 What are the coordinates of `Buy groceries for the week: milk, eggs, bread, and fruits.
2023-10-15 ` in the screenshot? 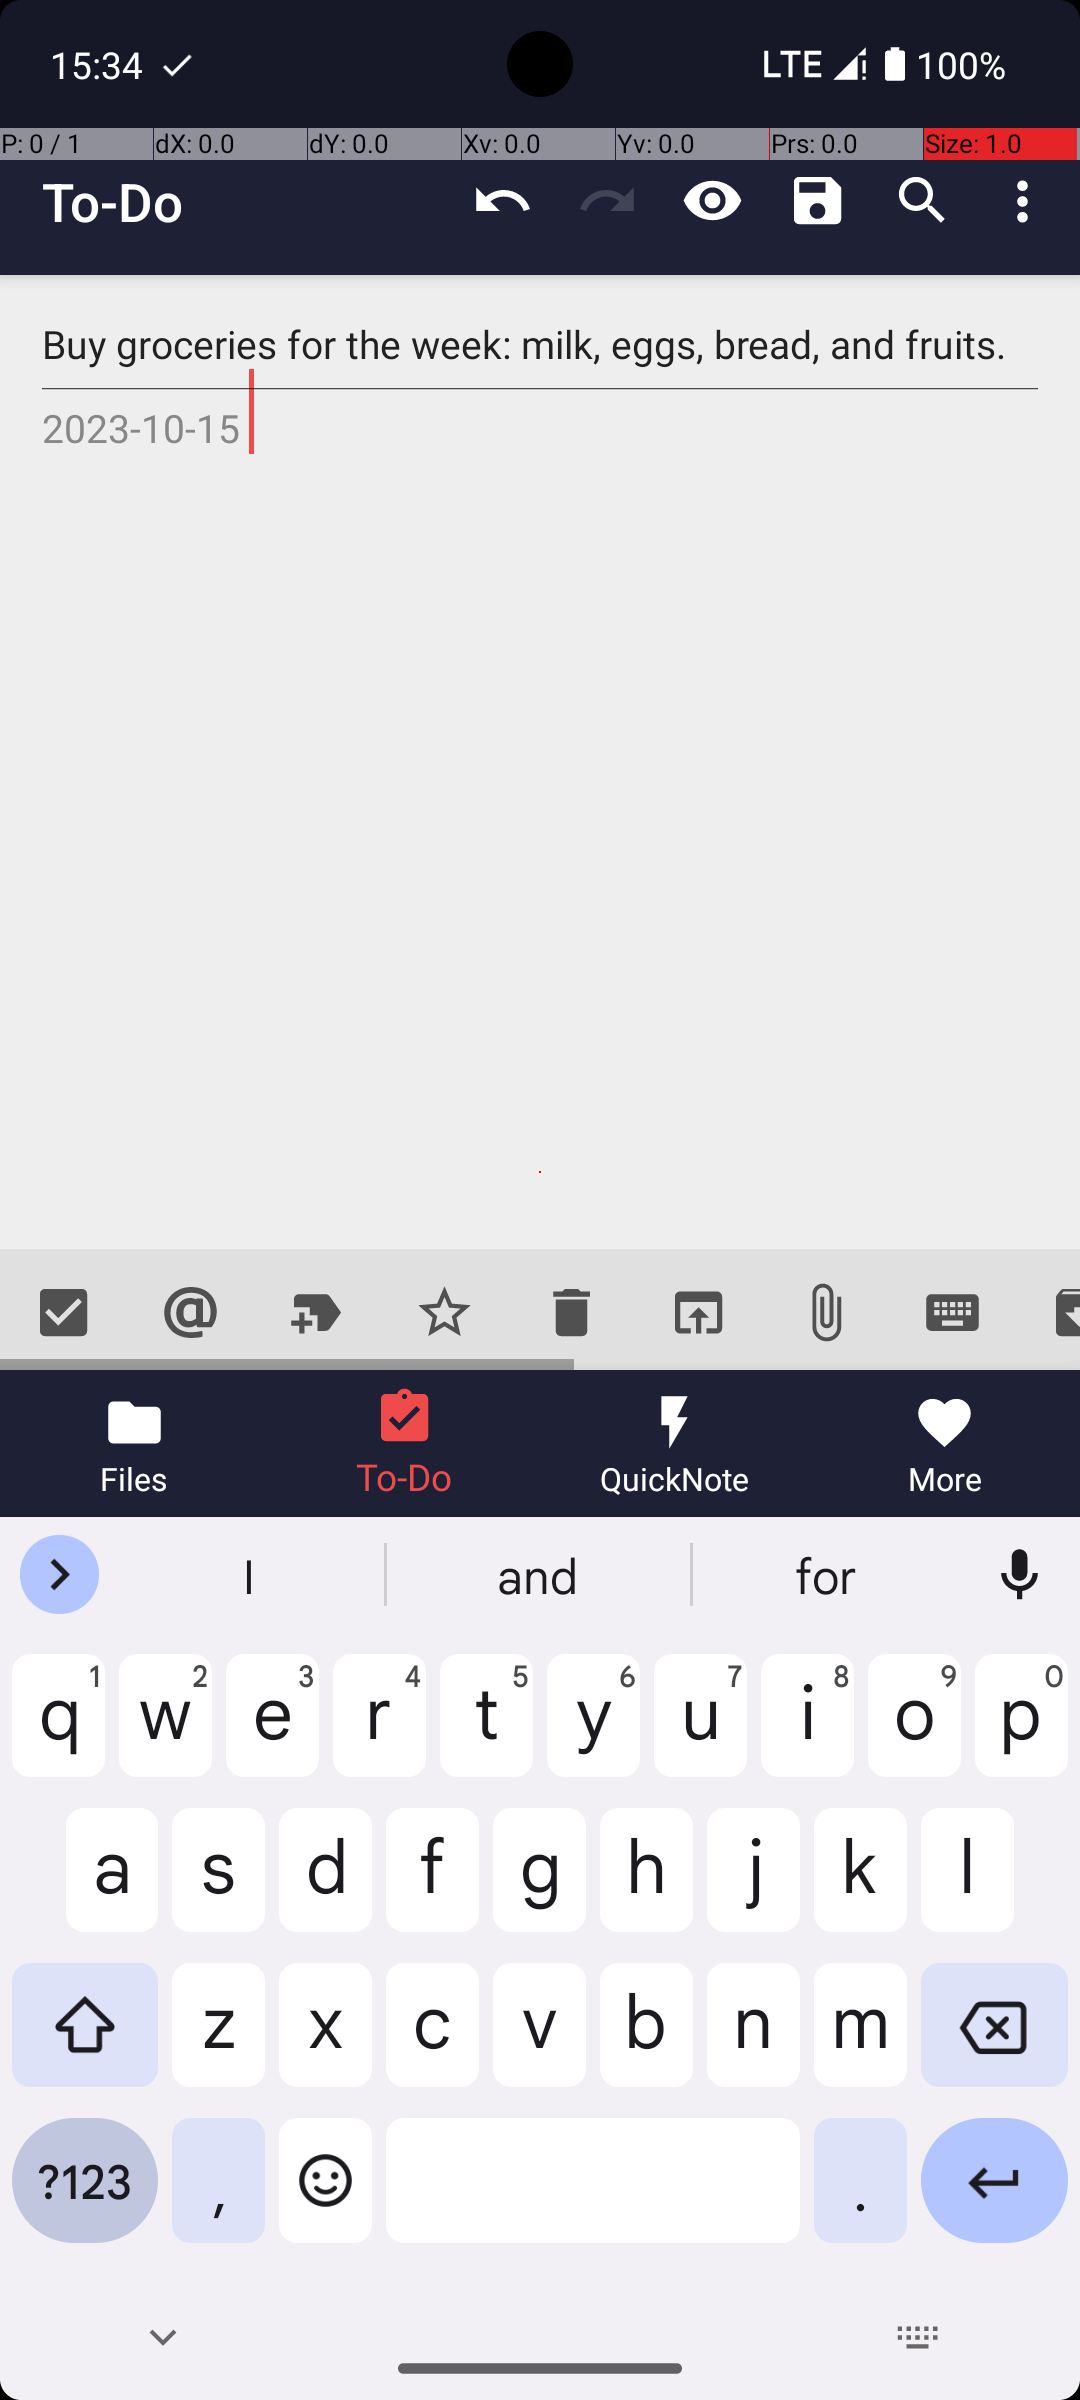 It's located at (540, 762).